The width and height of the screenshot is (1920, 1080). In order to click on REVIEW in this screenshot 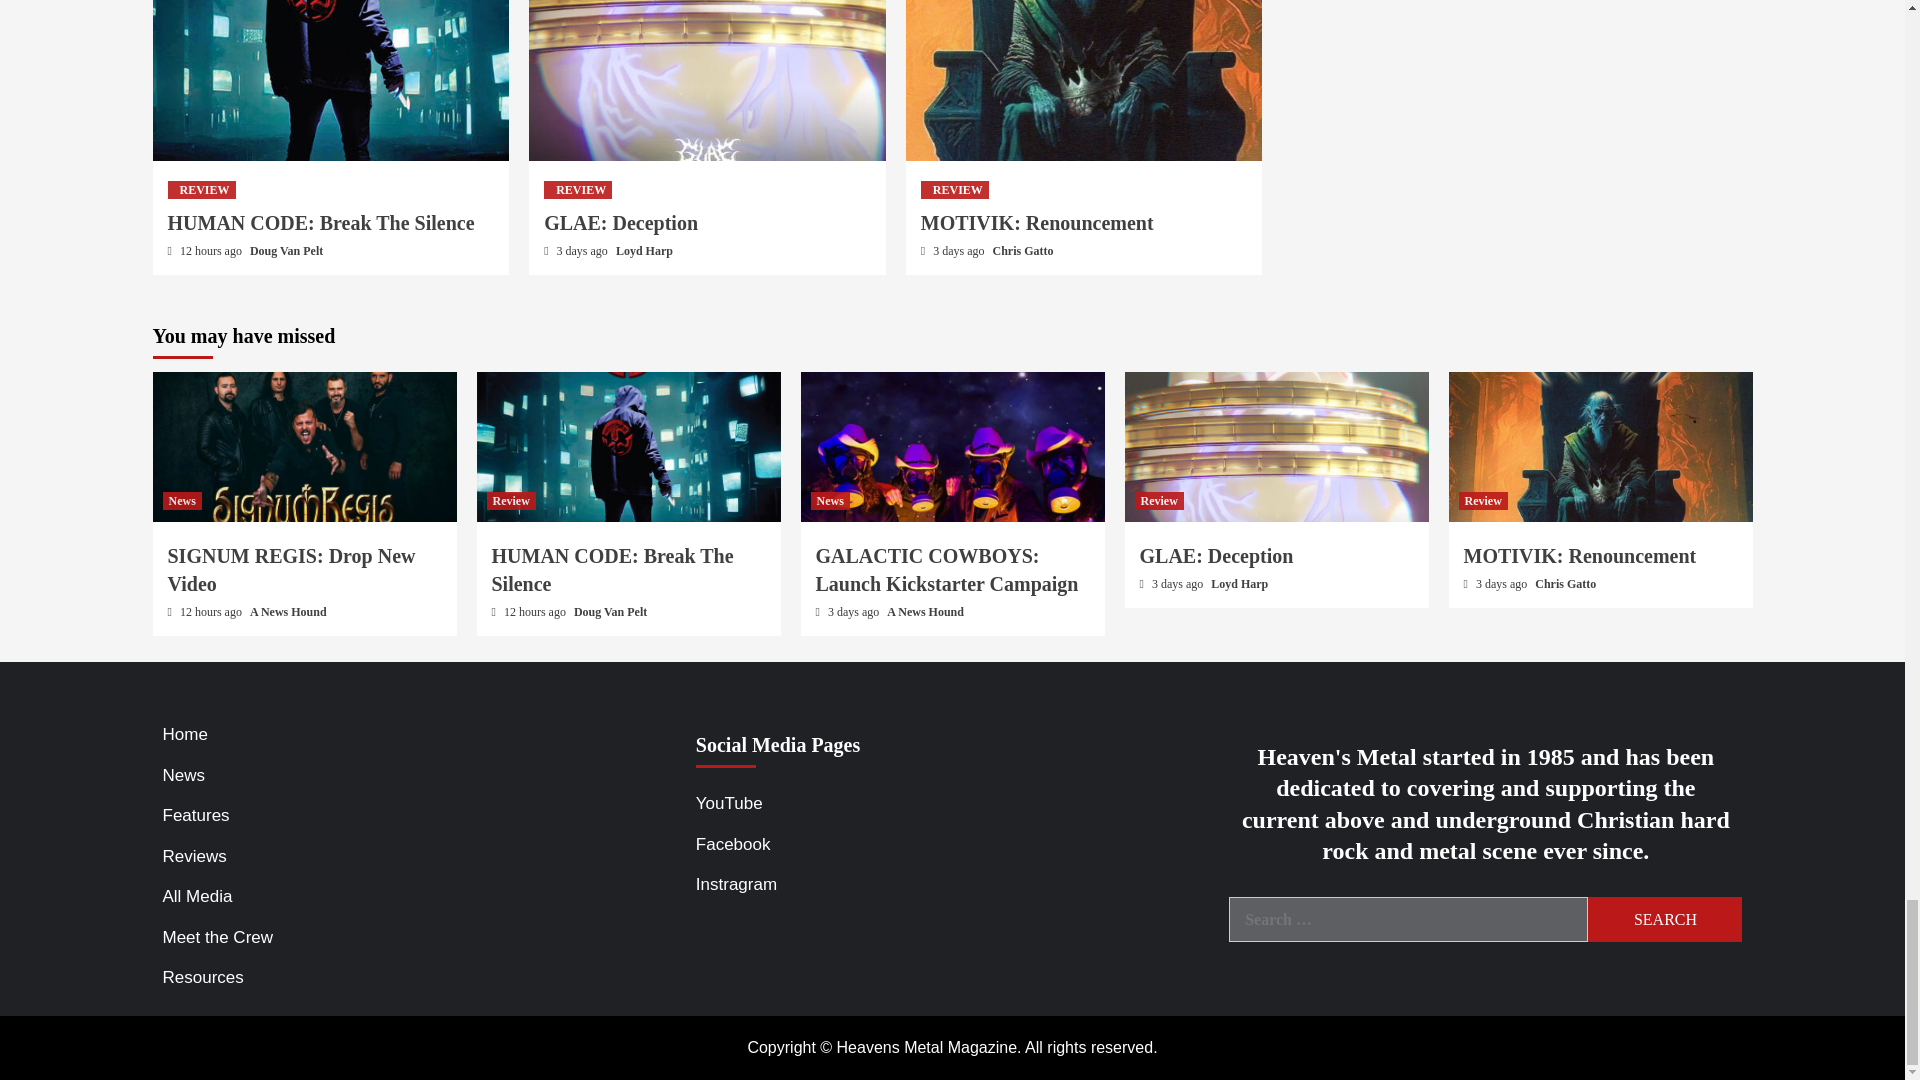, I will do `click(954, 190)`.